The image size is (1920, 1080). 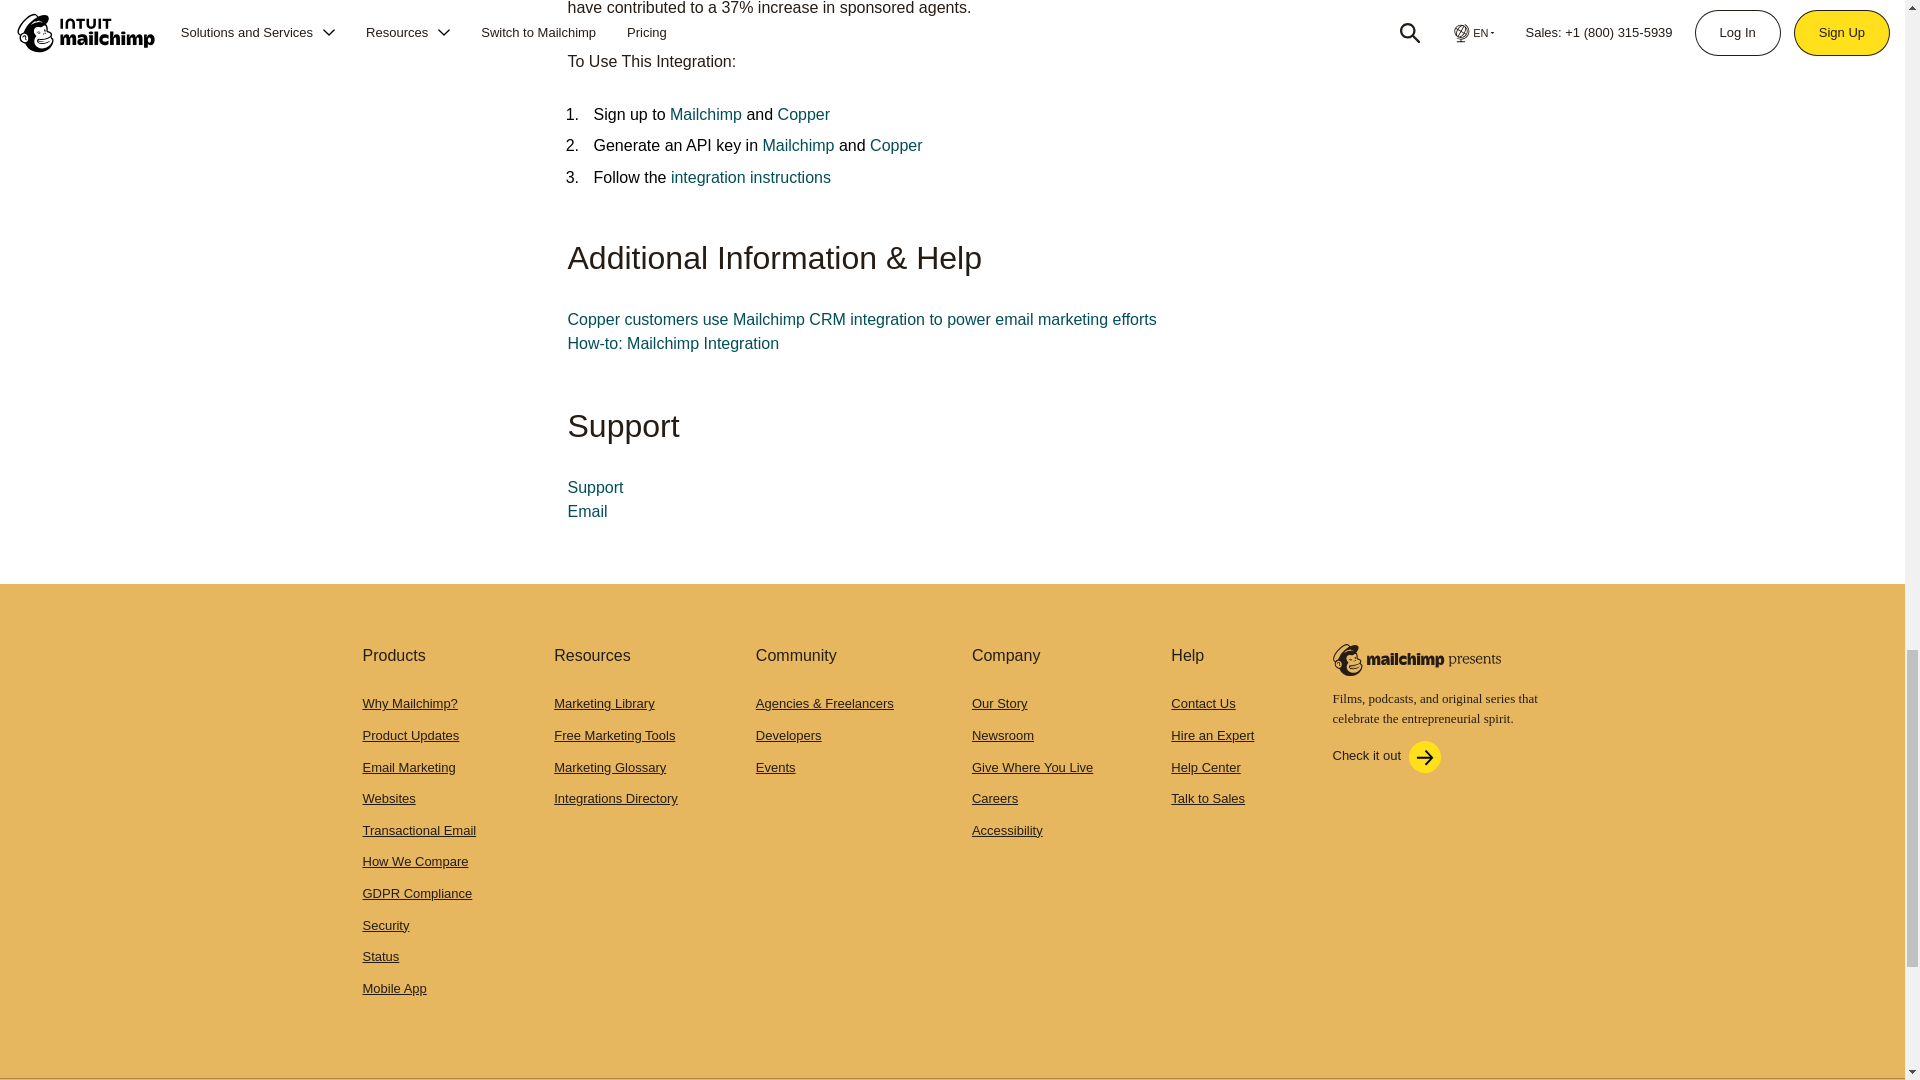 What do you see at coordinates (706, 114) in the screenshot?
I see `Mailchimp` at bounding box center [706, 114].